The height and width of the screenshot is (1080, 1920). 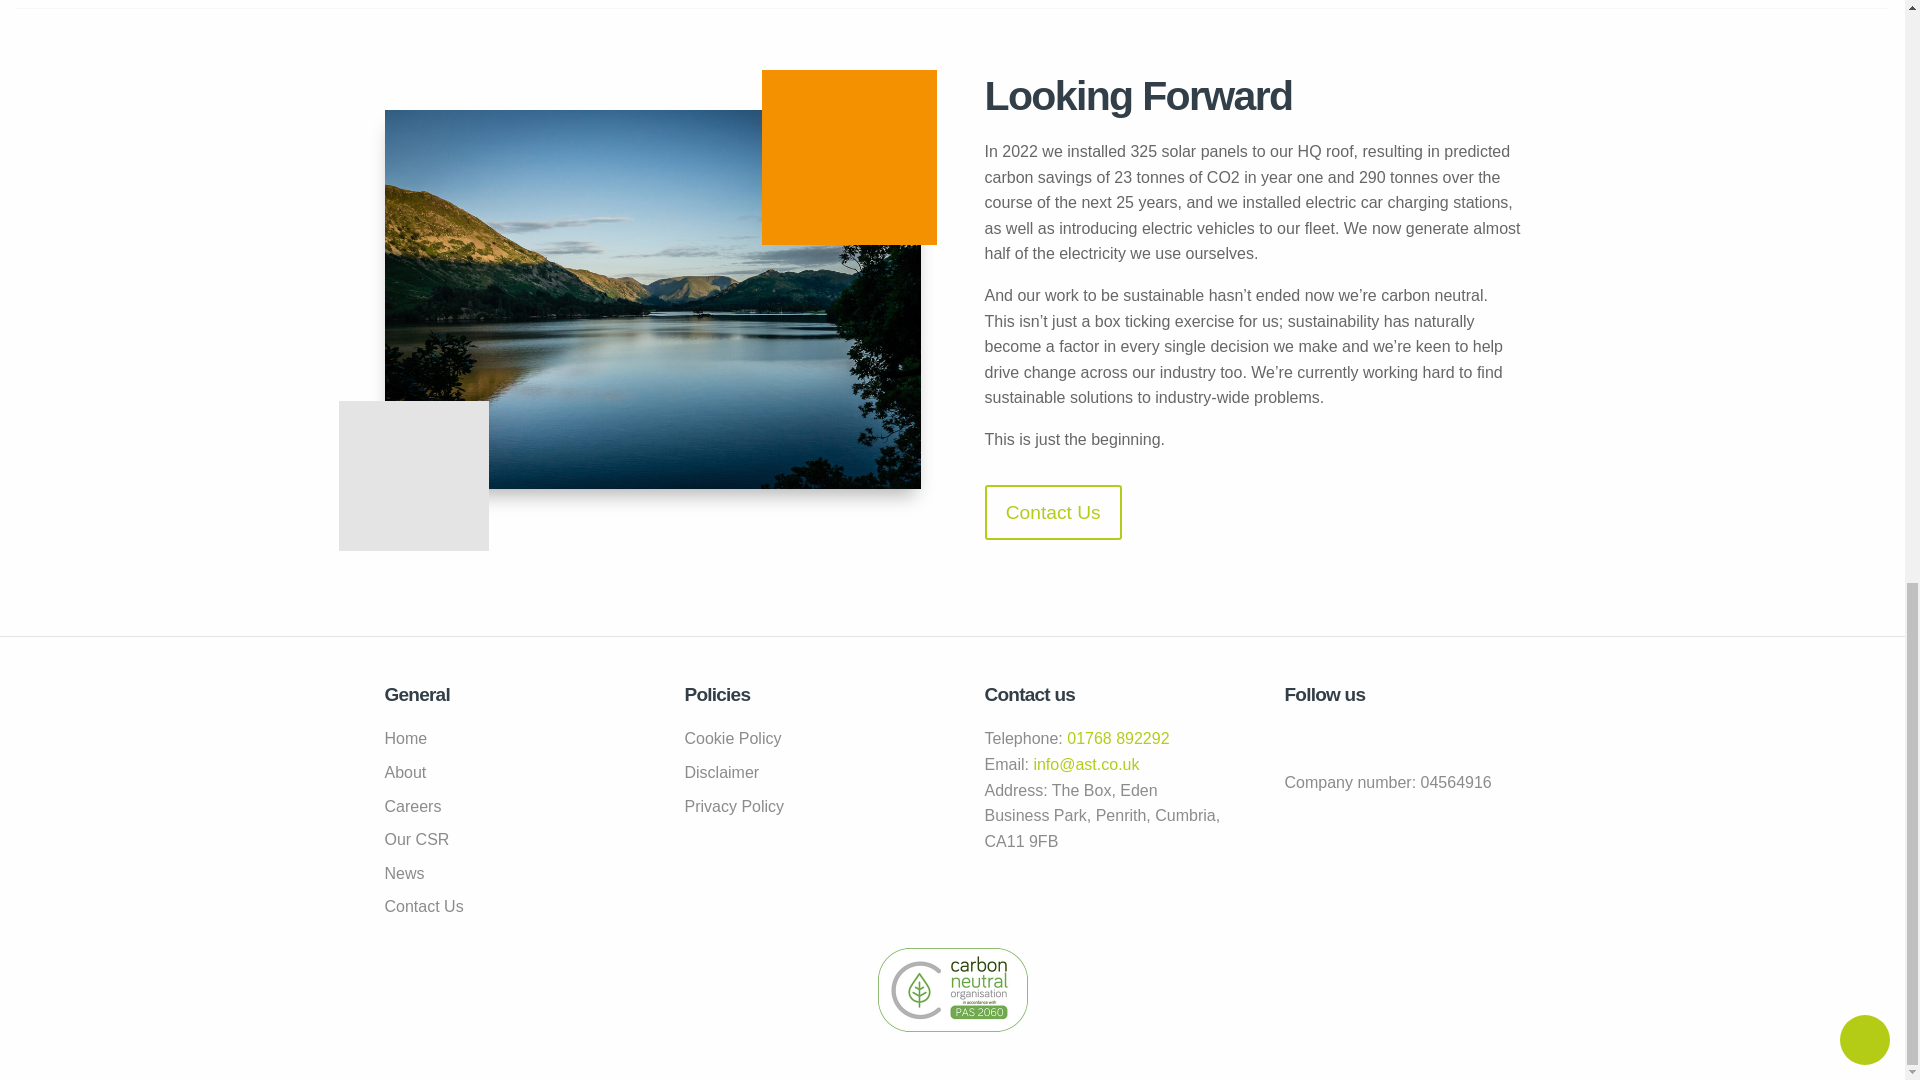 What do you see at coordinates (502, 773) in the screenshot?
I see `About` at bounding box center [502, 773].